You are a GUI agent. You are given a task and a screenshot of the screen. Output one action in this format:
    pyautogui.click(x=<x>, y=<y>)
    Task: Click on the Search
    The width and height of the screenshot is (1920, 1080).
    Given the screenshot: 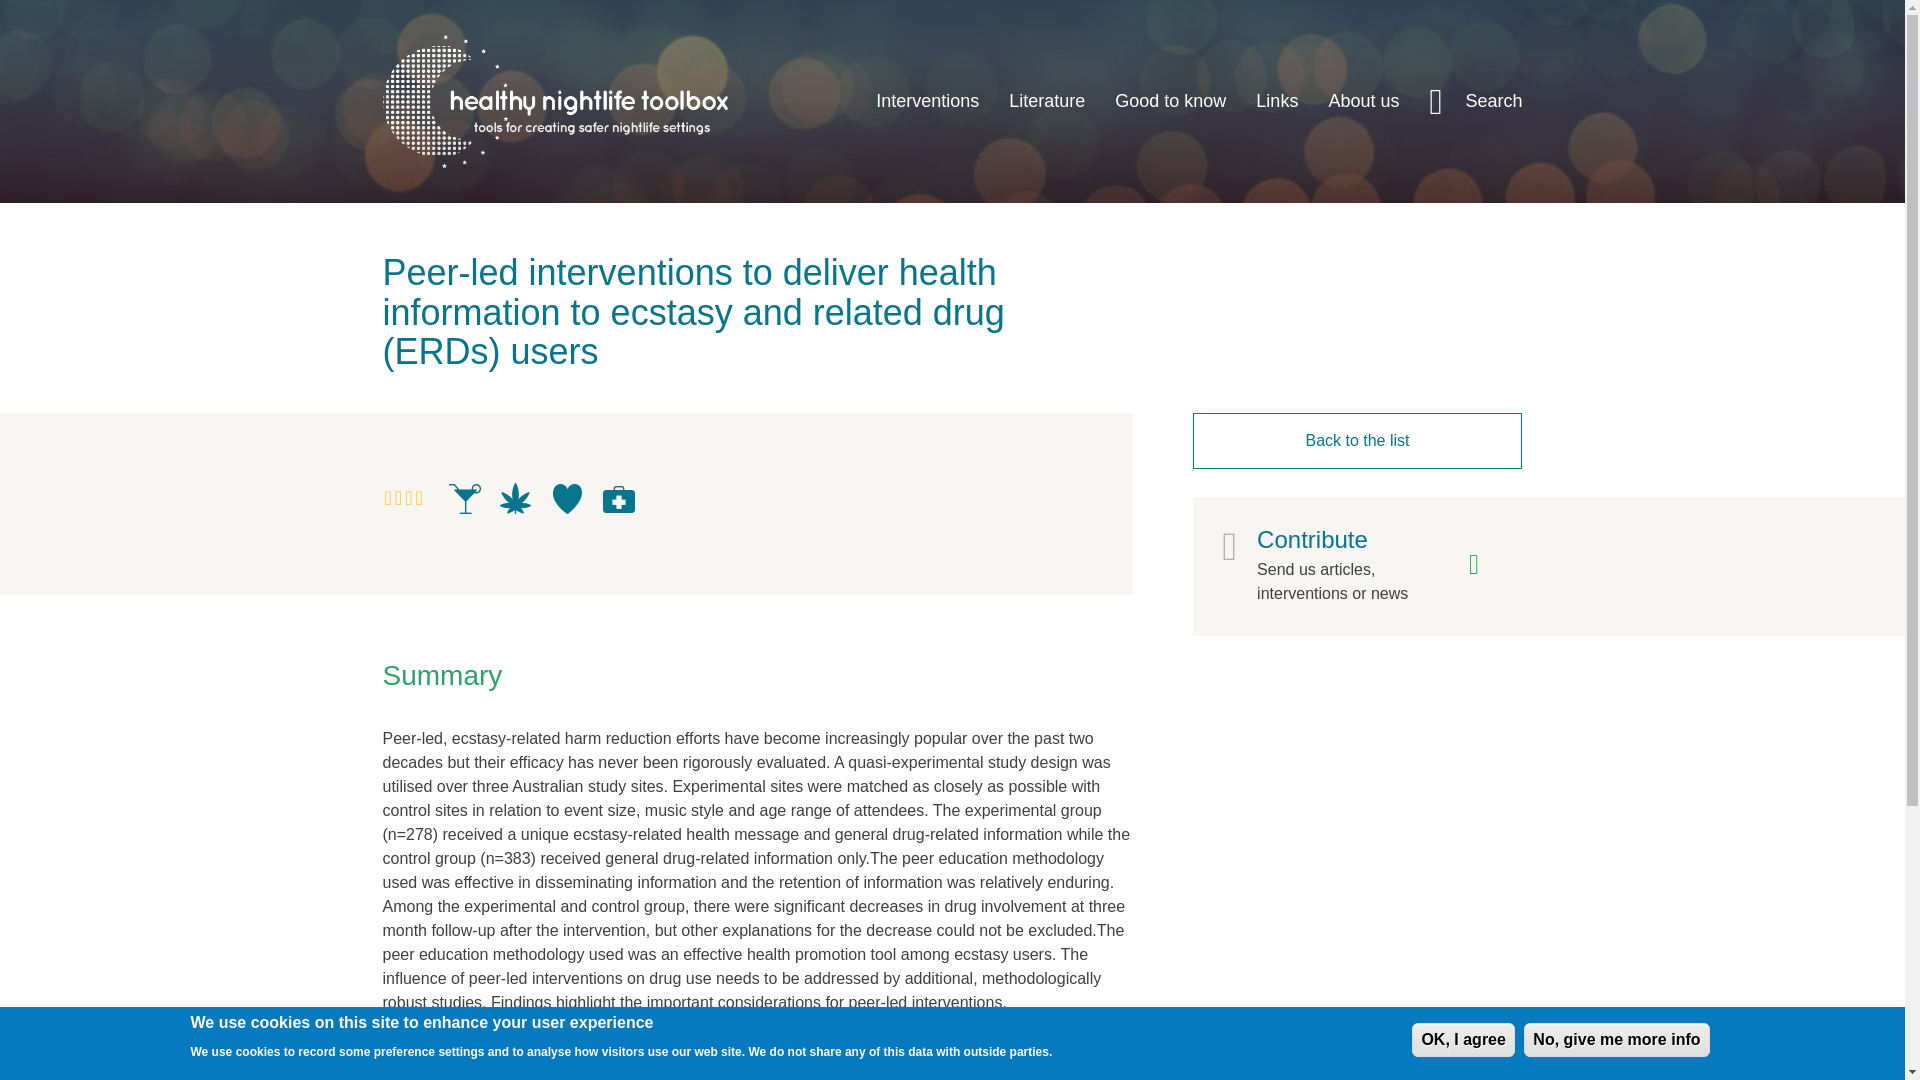 What is the action you would take?
    pyautogui.click(x=1475, y=101)
    